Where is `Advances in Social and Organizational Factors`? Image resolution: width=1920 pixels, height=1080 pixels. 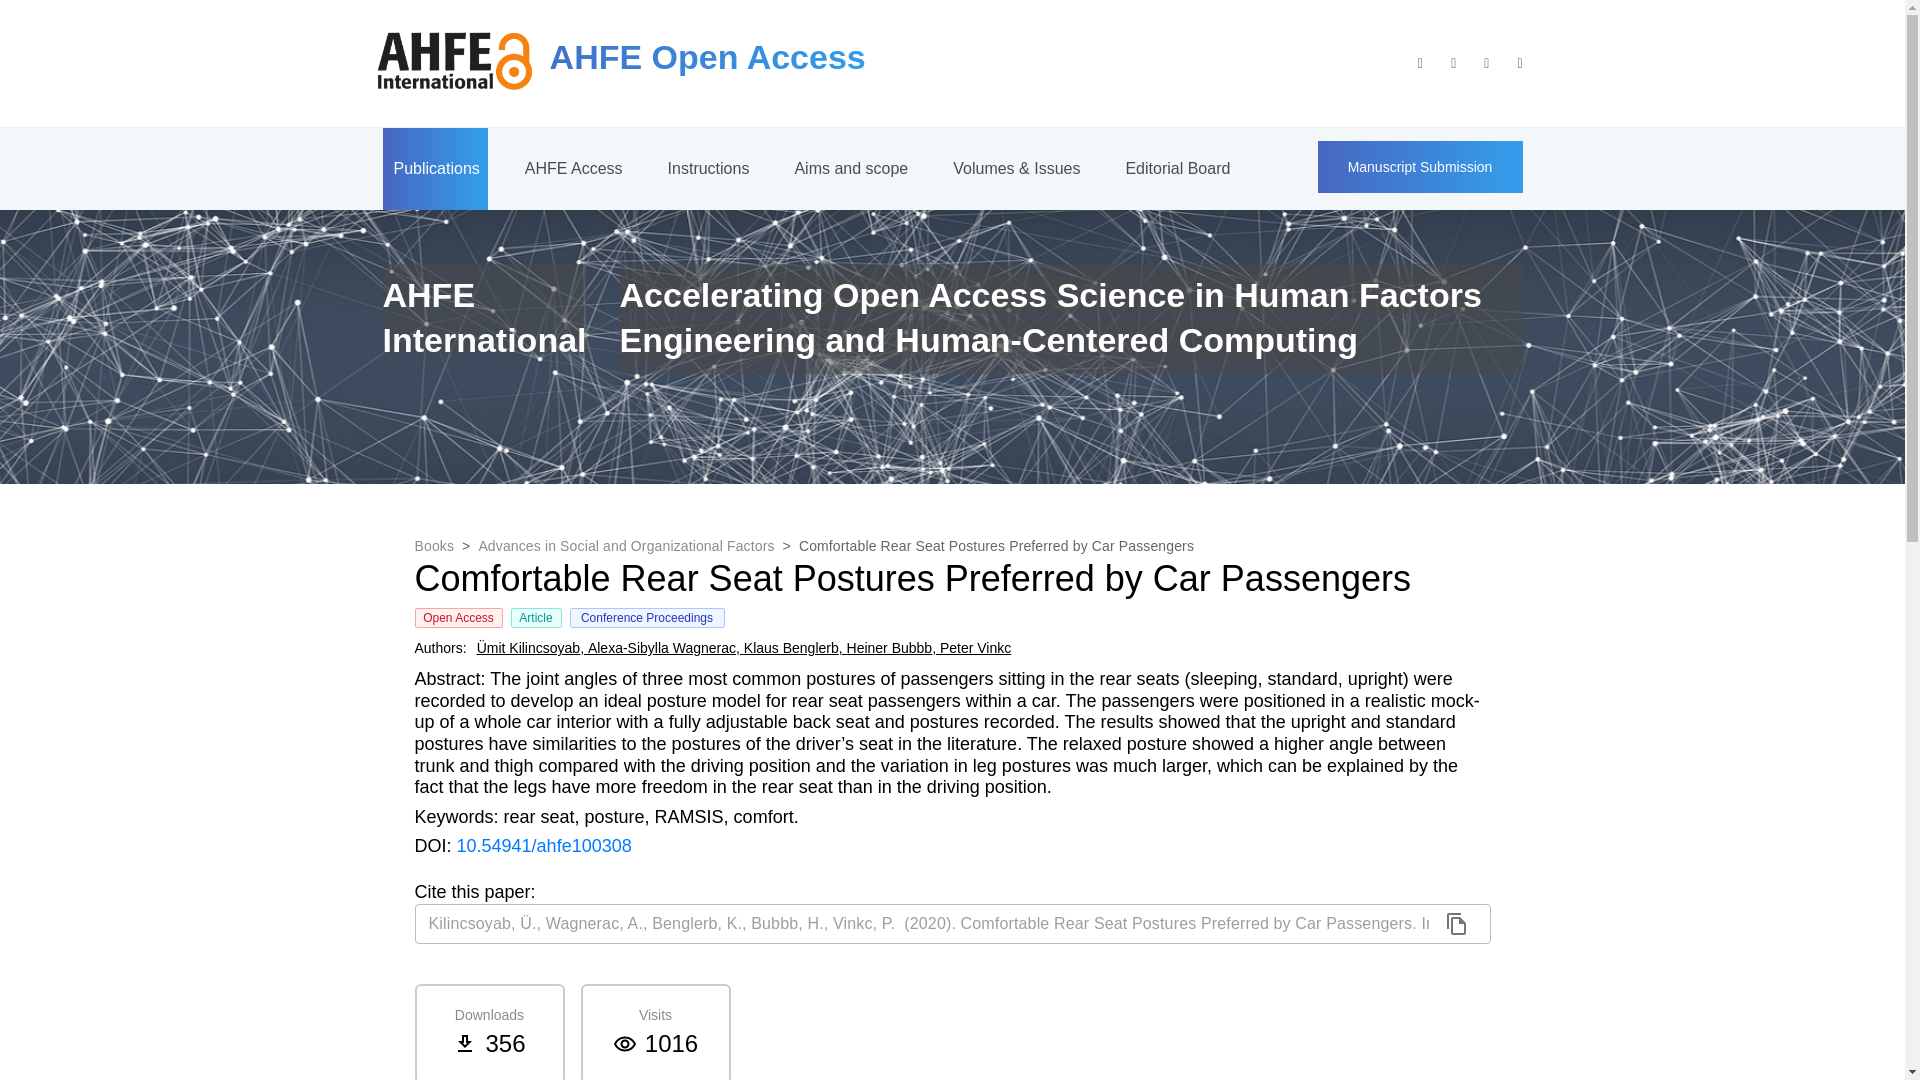
Advances in Social and Organizational Factors is located at coordinates (626, 546).